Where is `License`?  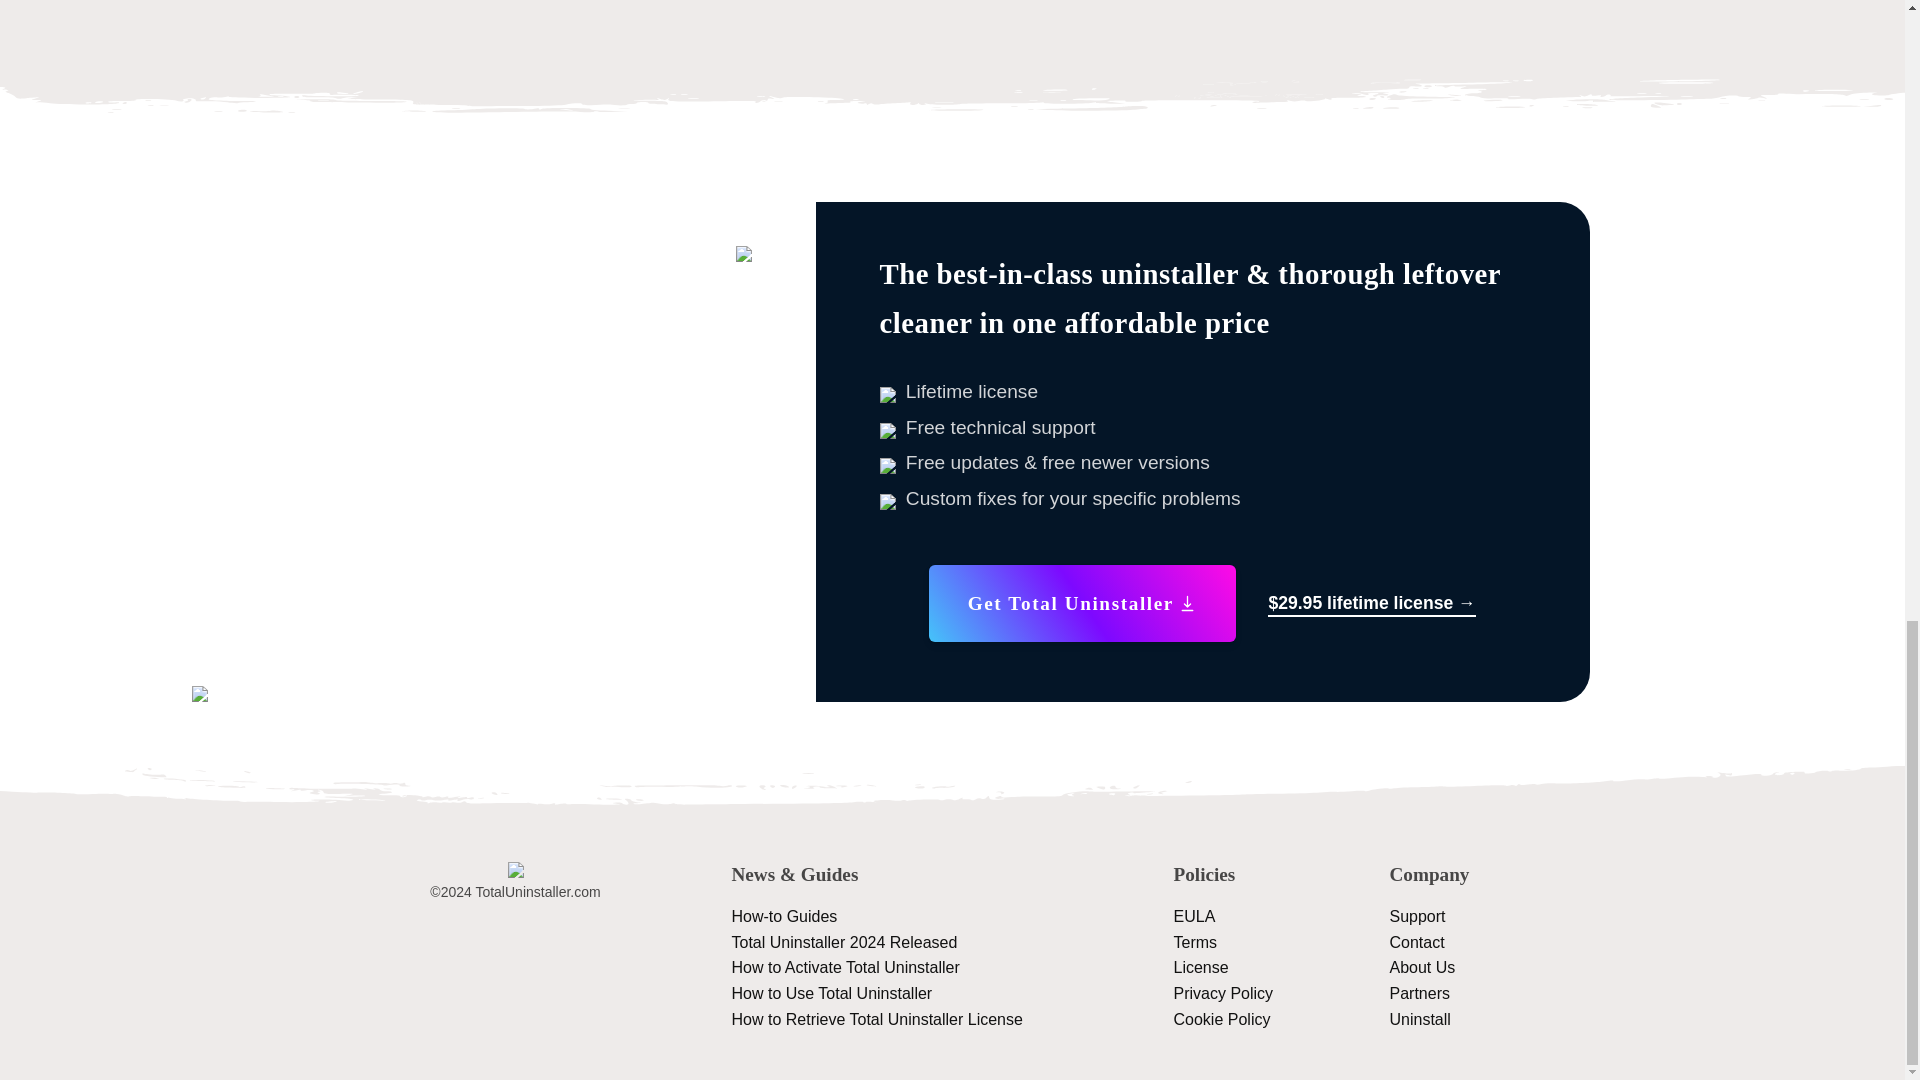 License is located at coordinates (1200, 968).